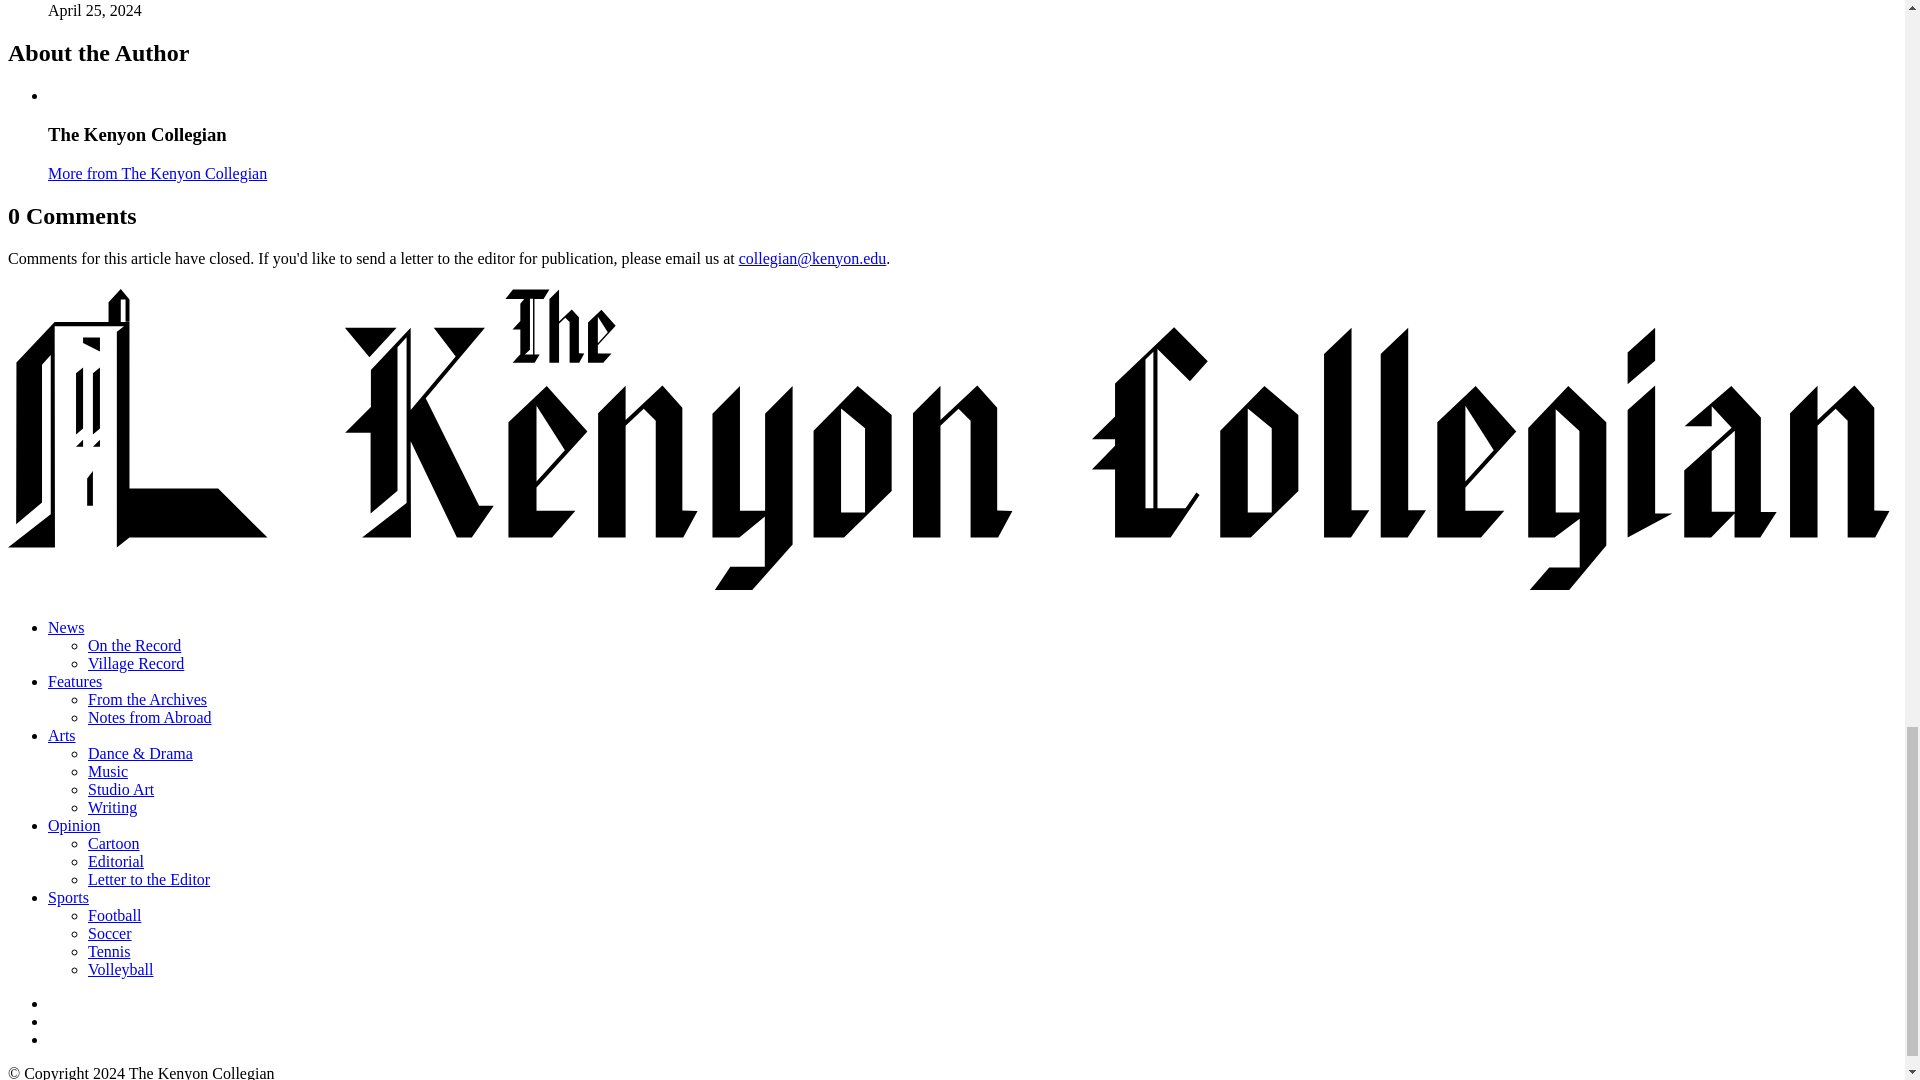 Image resolution: width=1920 pixels, height=1080 pixels. I want to click on On the Record, so click(134, 646).